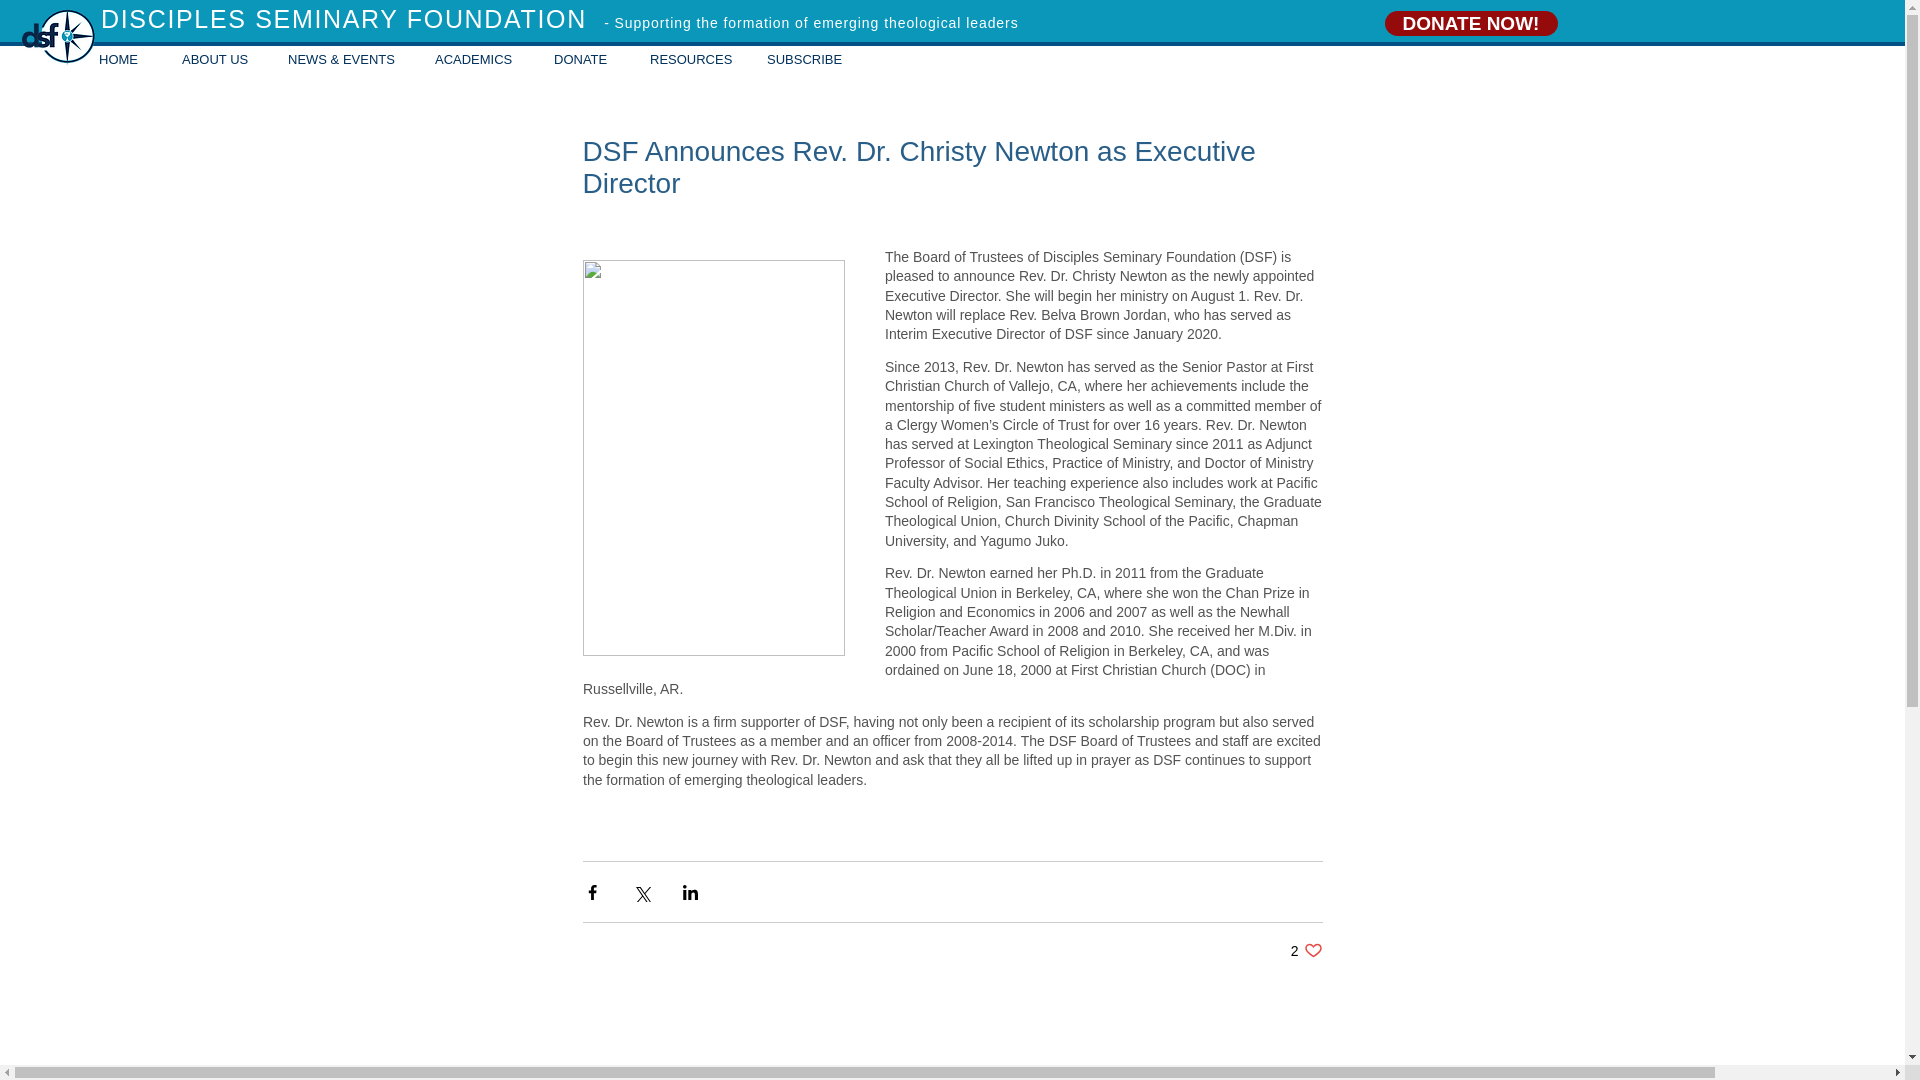 This screenshot has width=1920, height=1080. I want to click on SUBSCRIBE, so click(807, 60).